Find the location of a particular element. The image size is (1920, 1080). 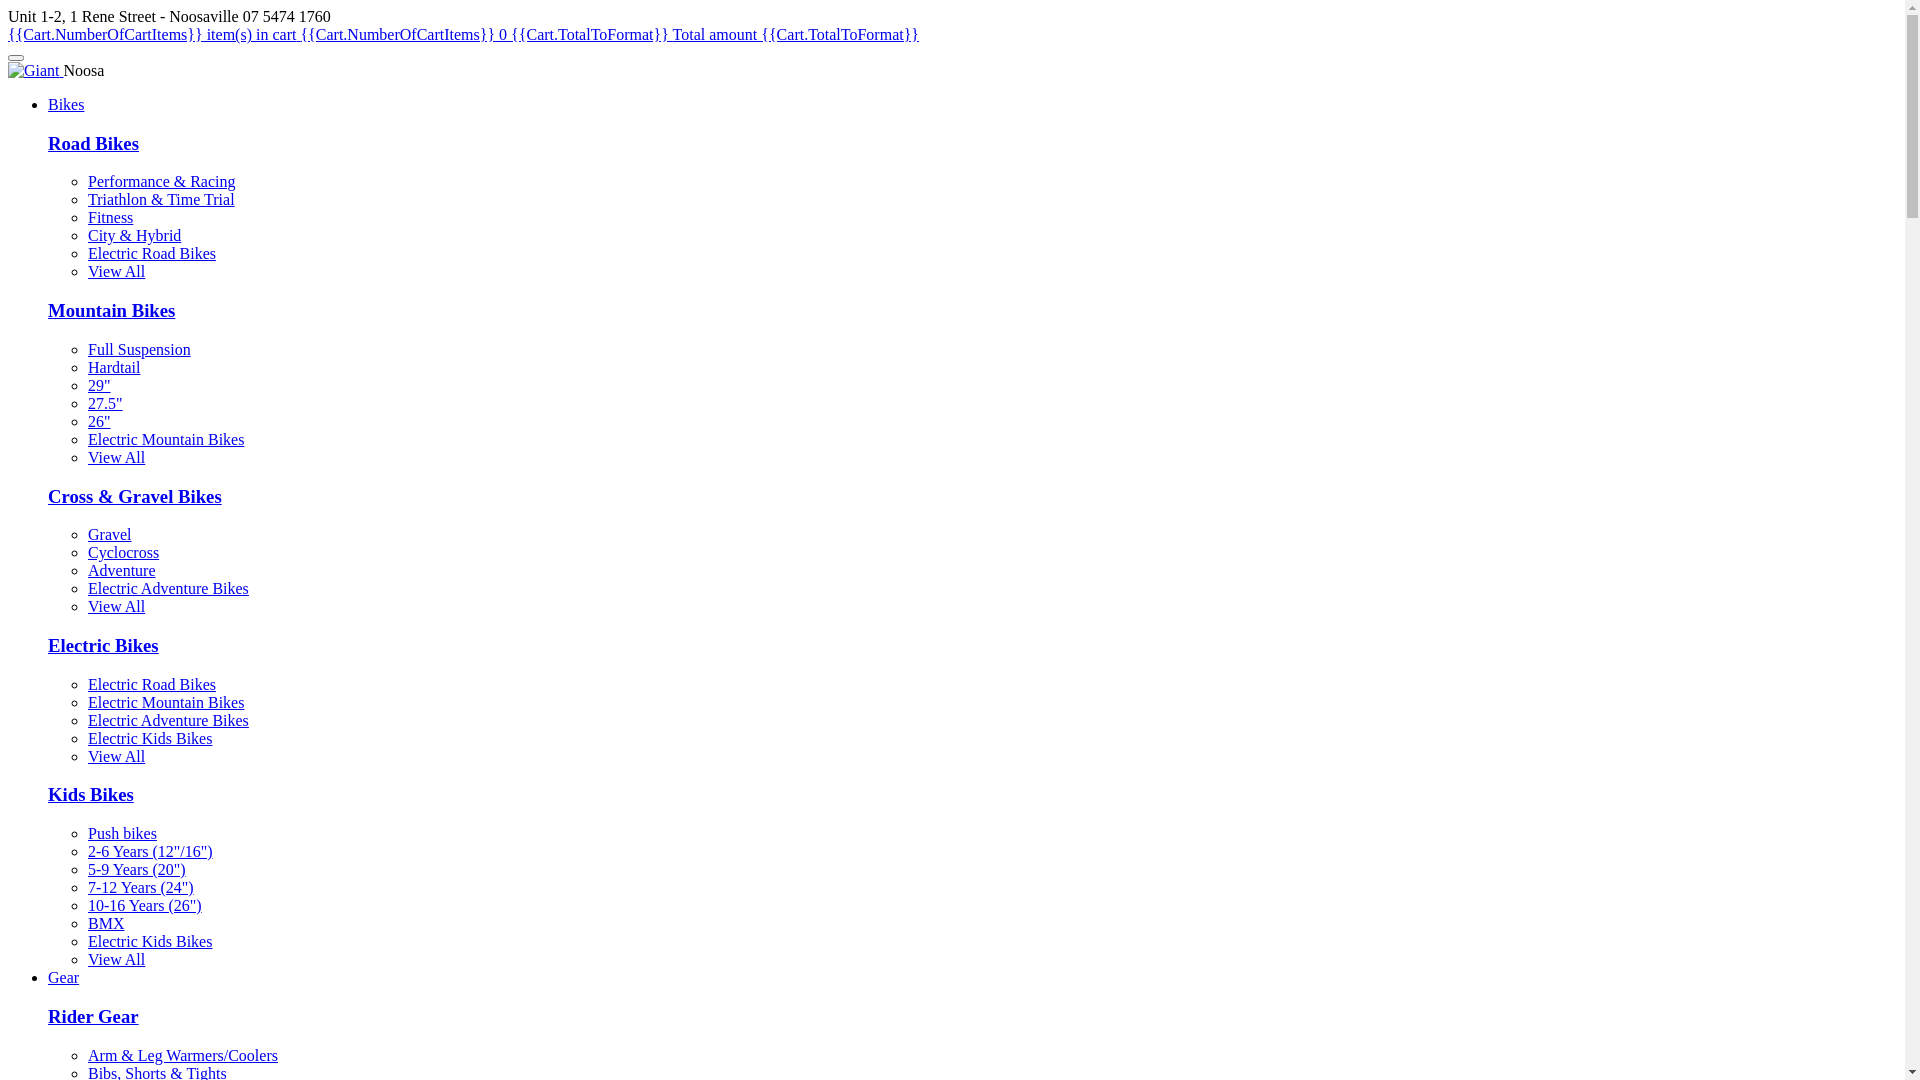

Kids Bikes is located at coordinates (91, 794).